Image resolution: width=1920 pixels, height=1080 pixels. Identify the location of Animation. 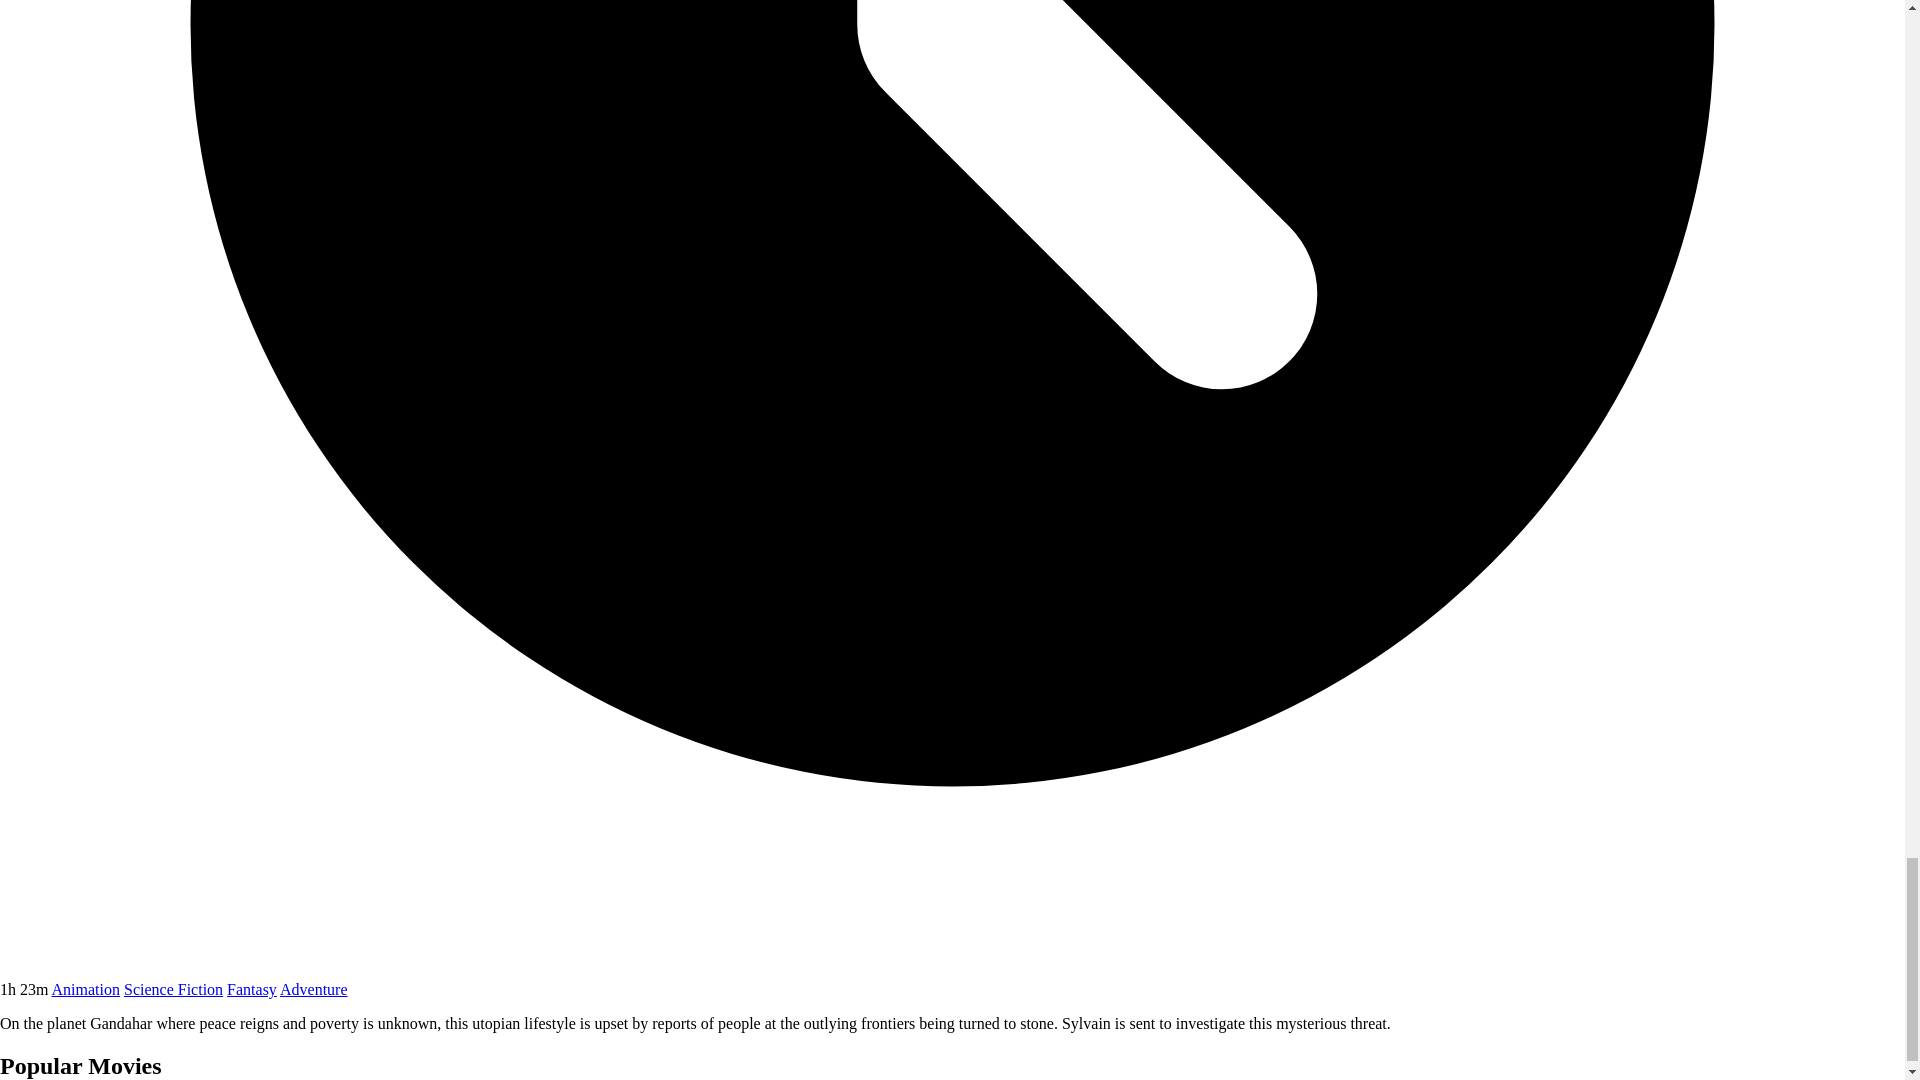
(85, 988).